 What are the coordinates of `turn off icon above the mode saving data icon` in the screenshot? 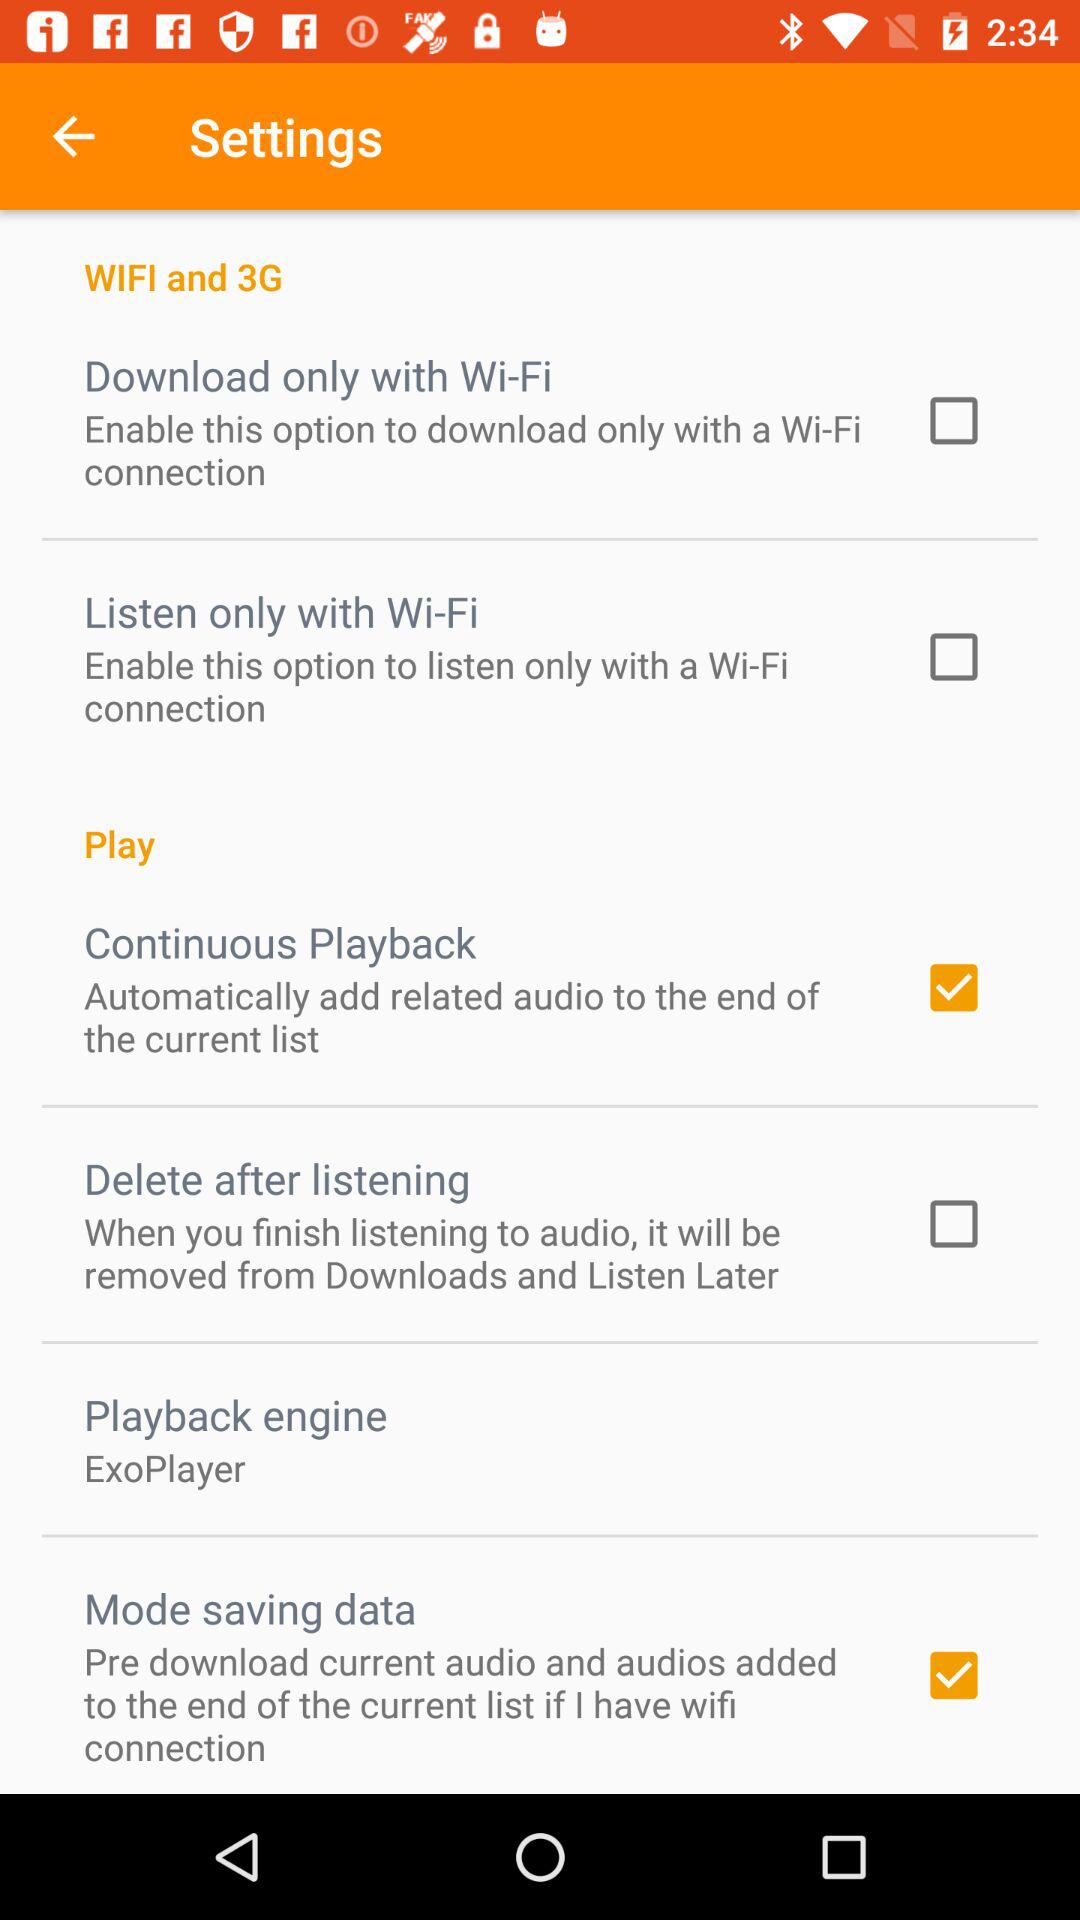 It's located at (165, 1467).